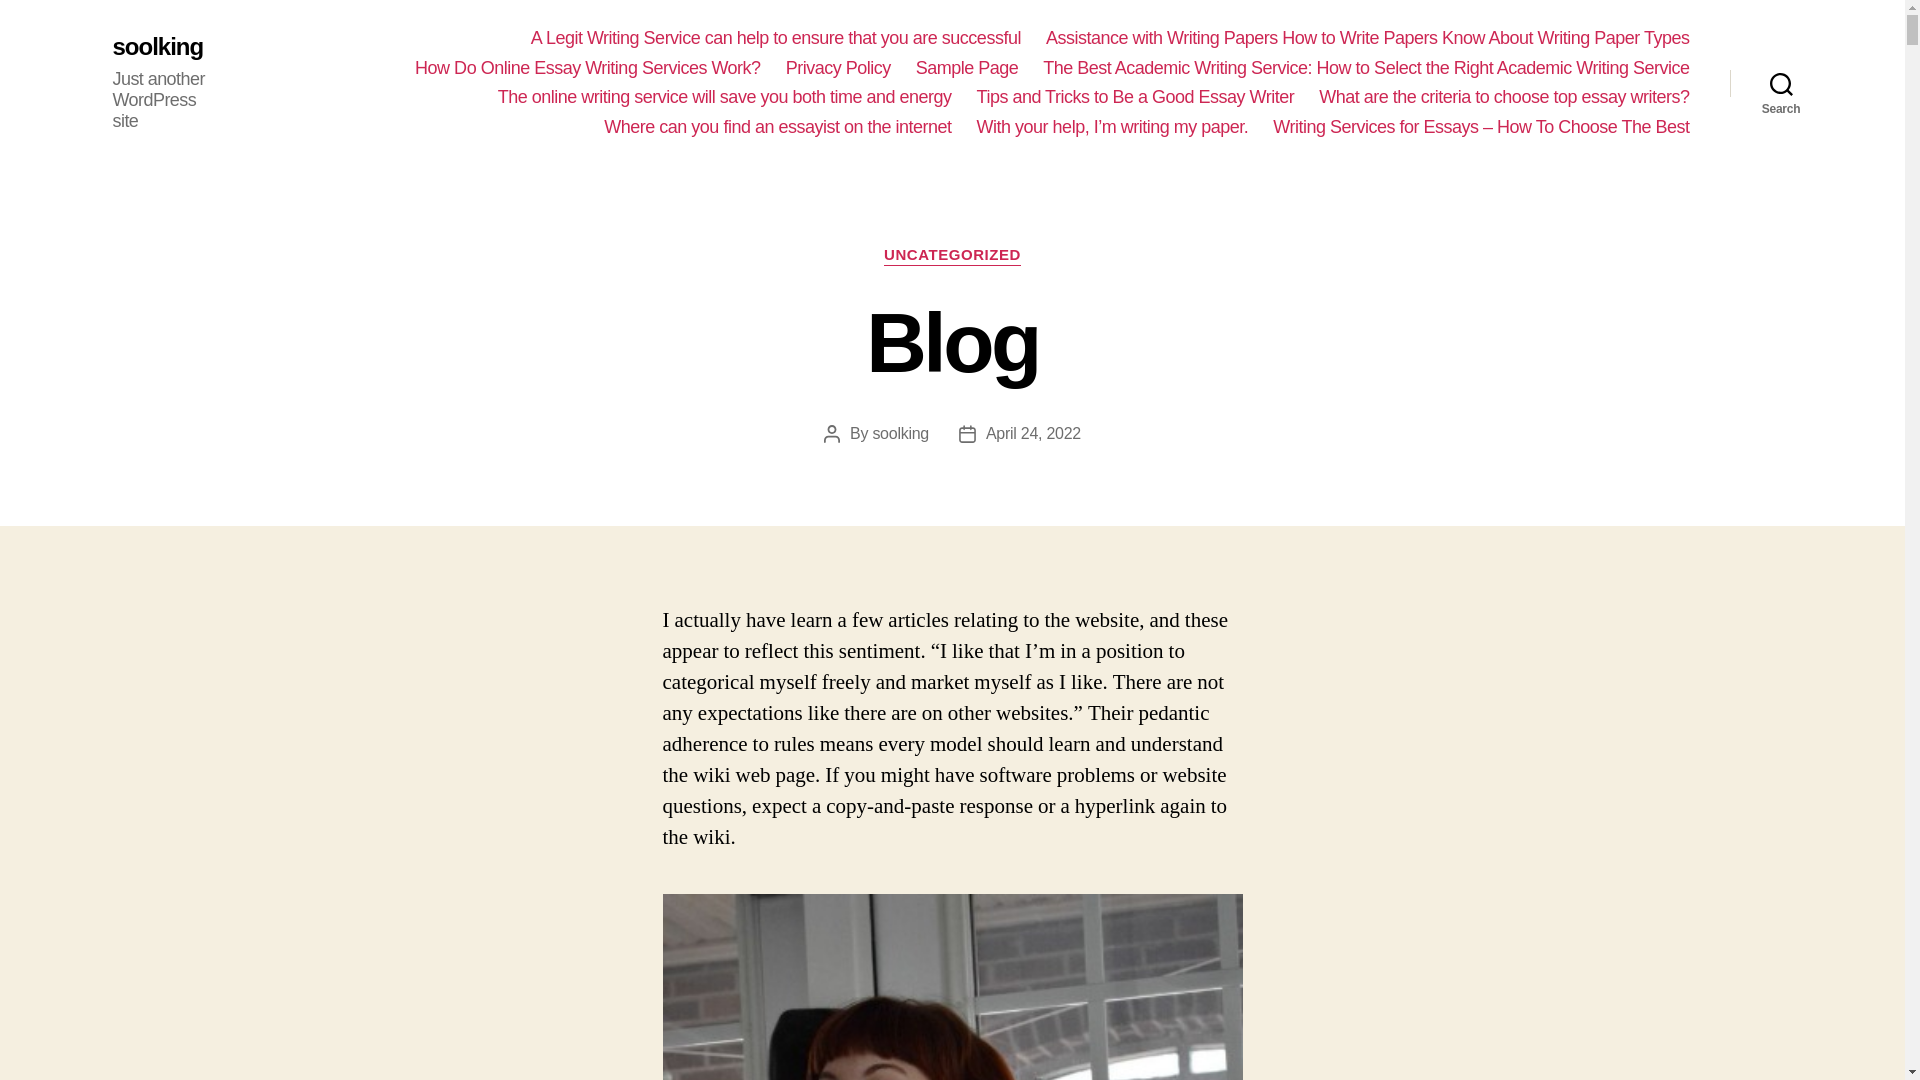 The height and width of the screenshot is (1080, 1920). I want to click on Tips and Tricks to Be a Good Essay Writer, so click(1136, 98).